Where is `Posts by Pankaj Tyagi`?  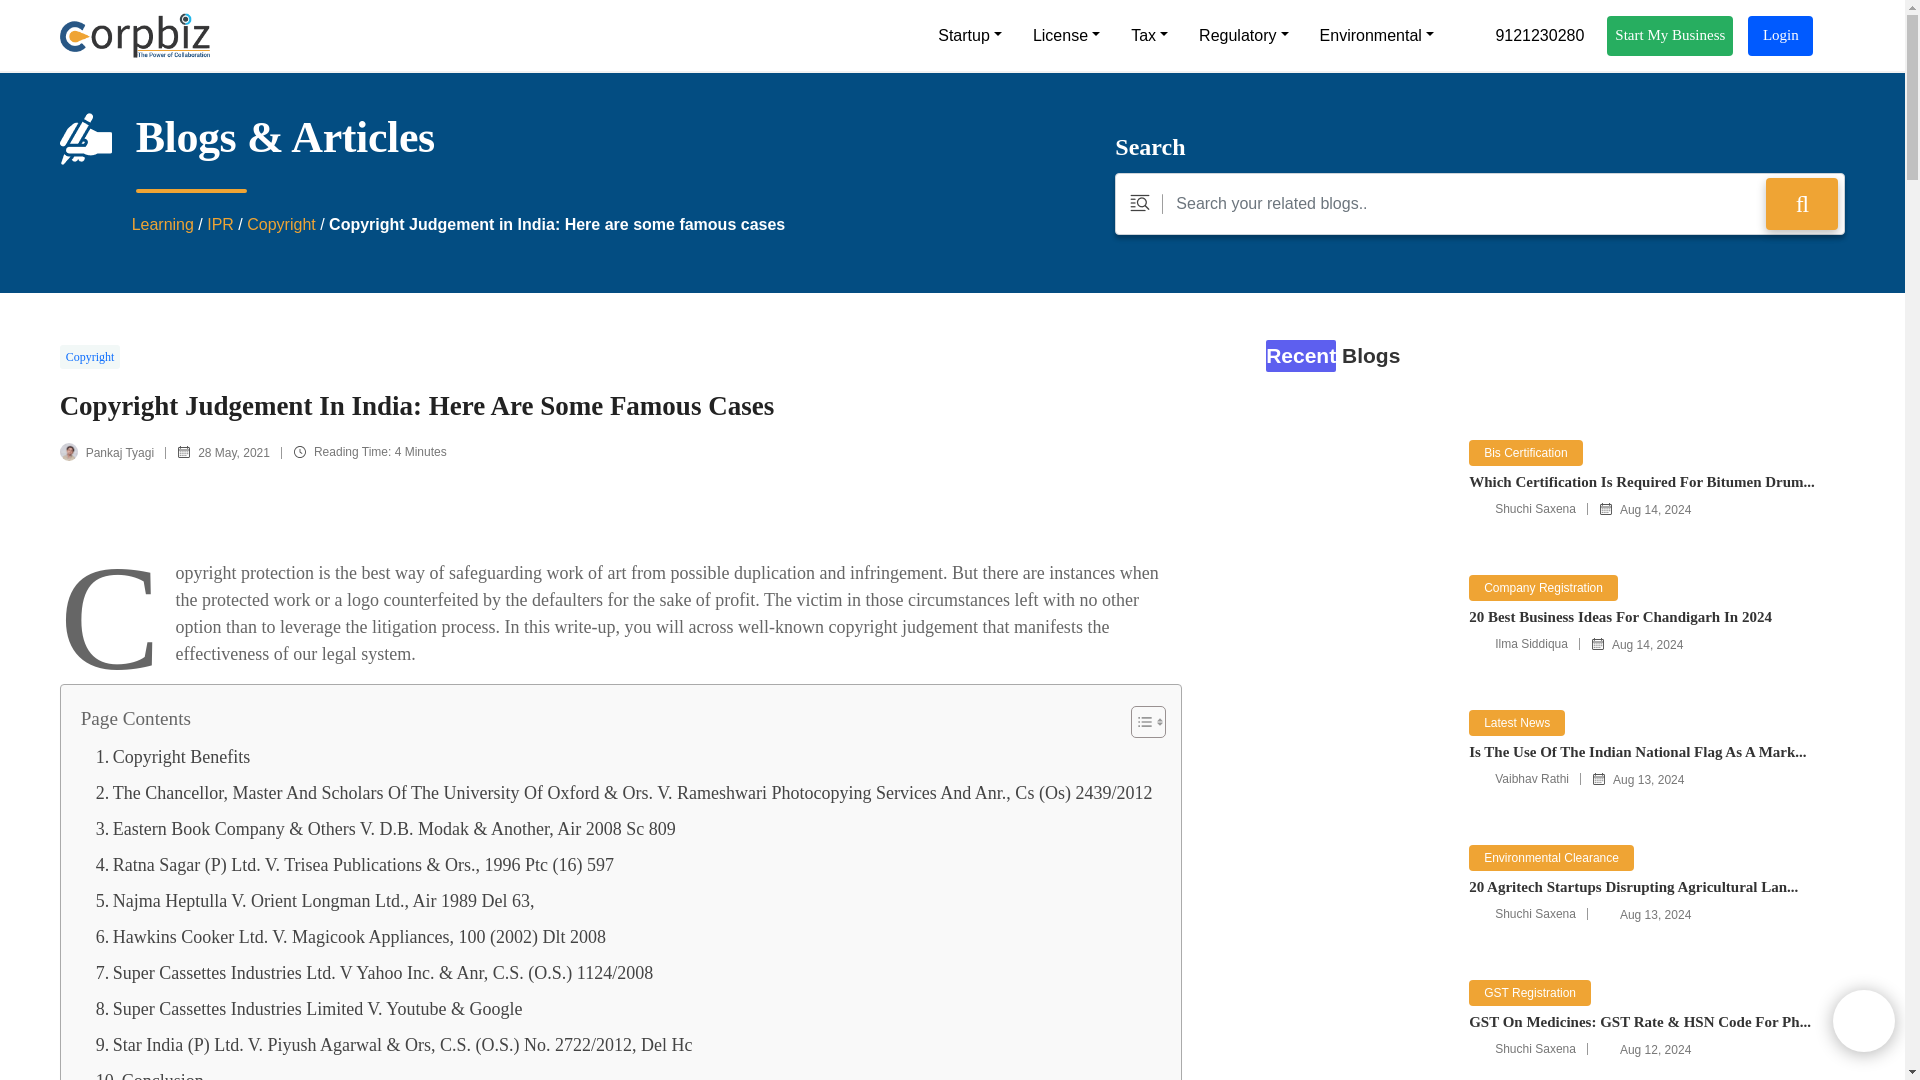
Posts by Pankaj Tyagi is located at coordinates (120, 453).